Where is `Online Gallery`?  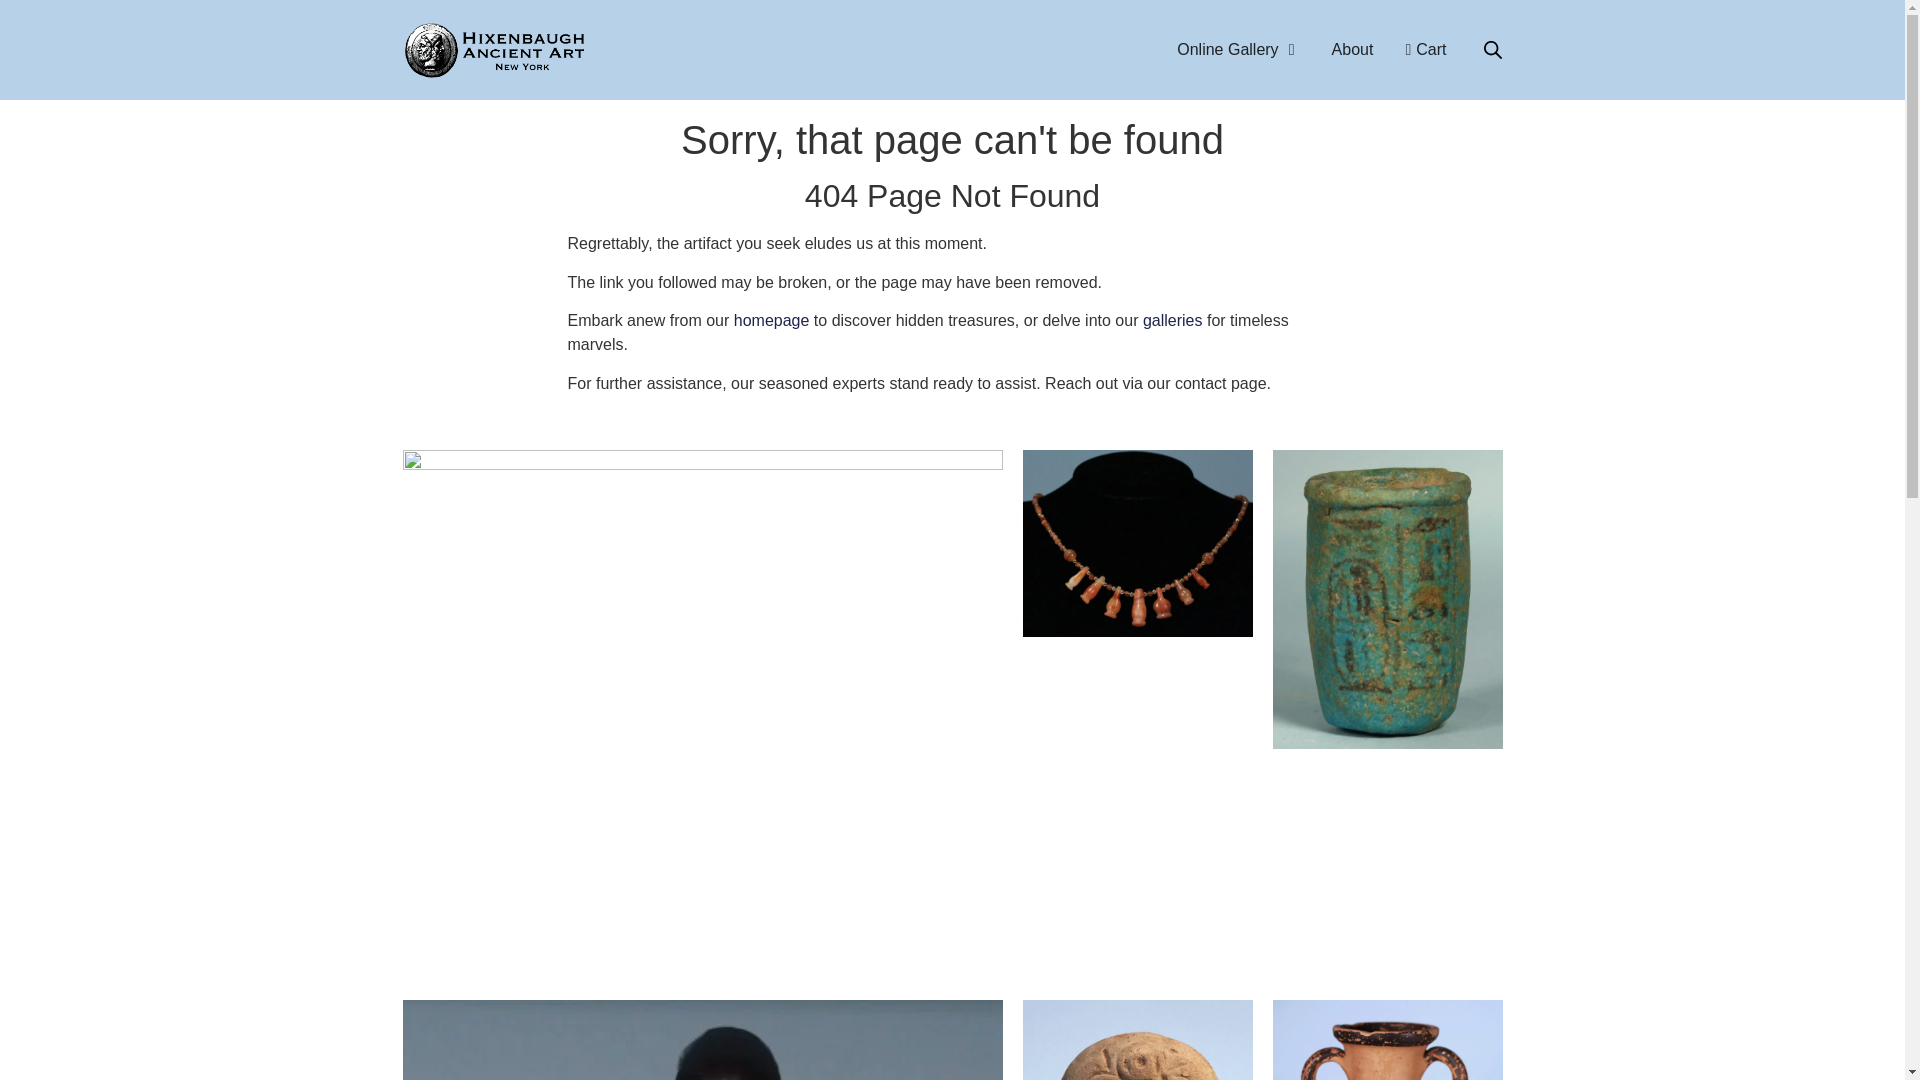 Online Gallery is located at coordinates (1227, 49).